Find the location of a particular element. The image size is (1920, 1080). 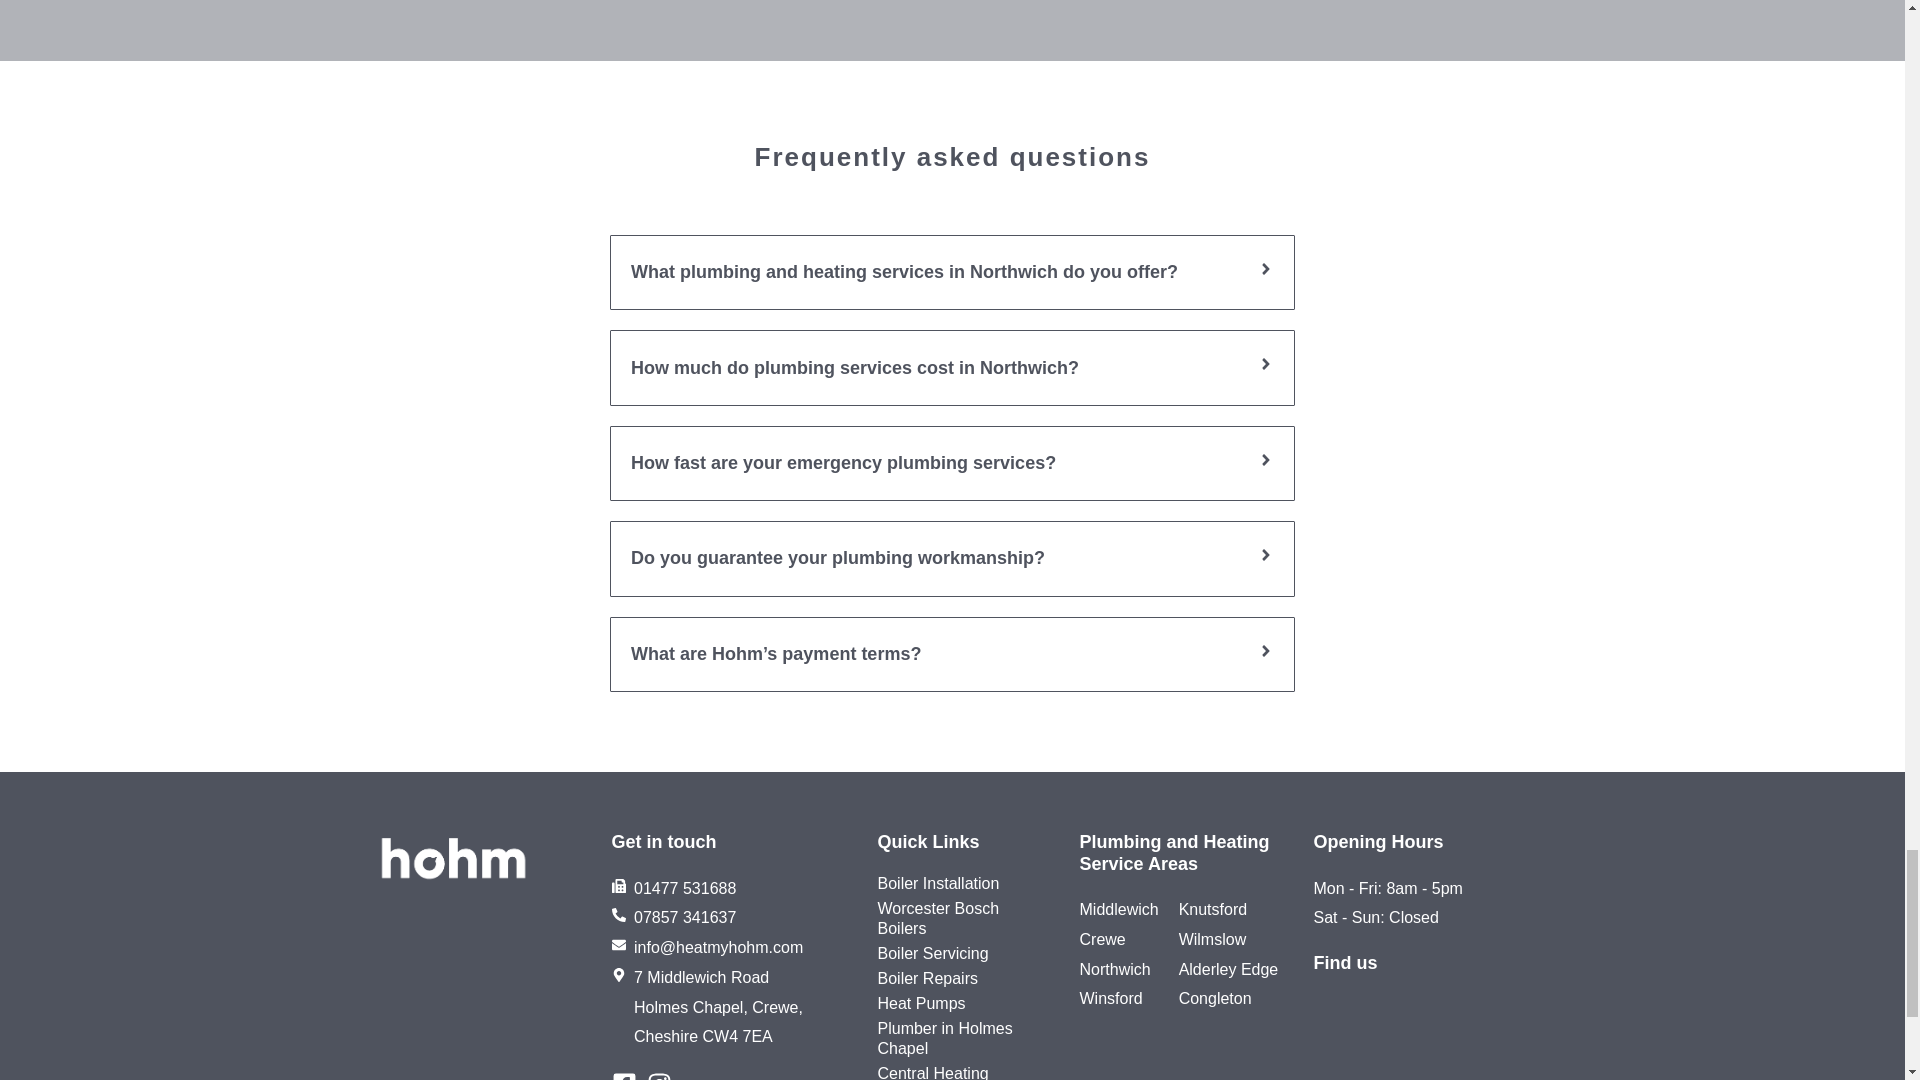

7 Middlewich Road Holmes Chapel, Crewe, Cheshire CW4 7EA is located at coordinates (1420, 1037).